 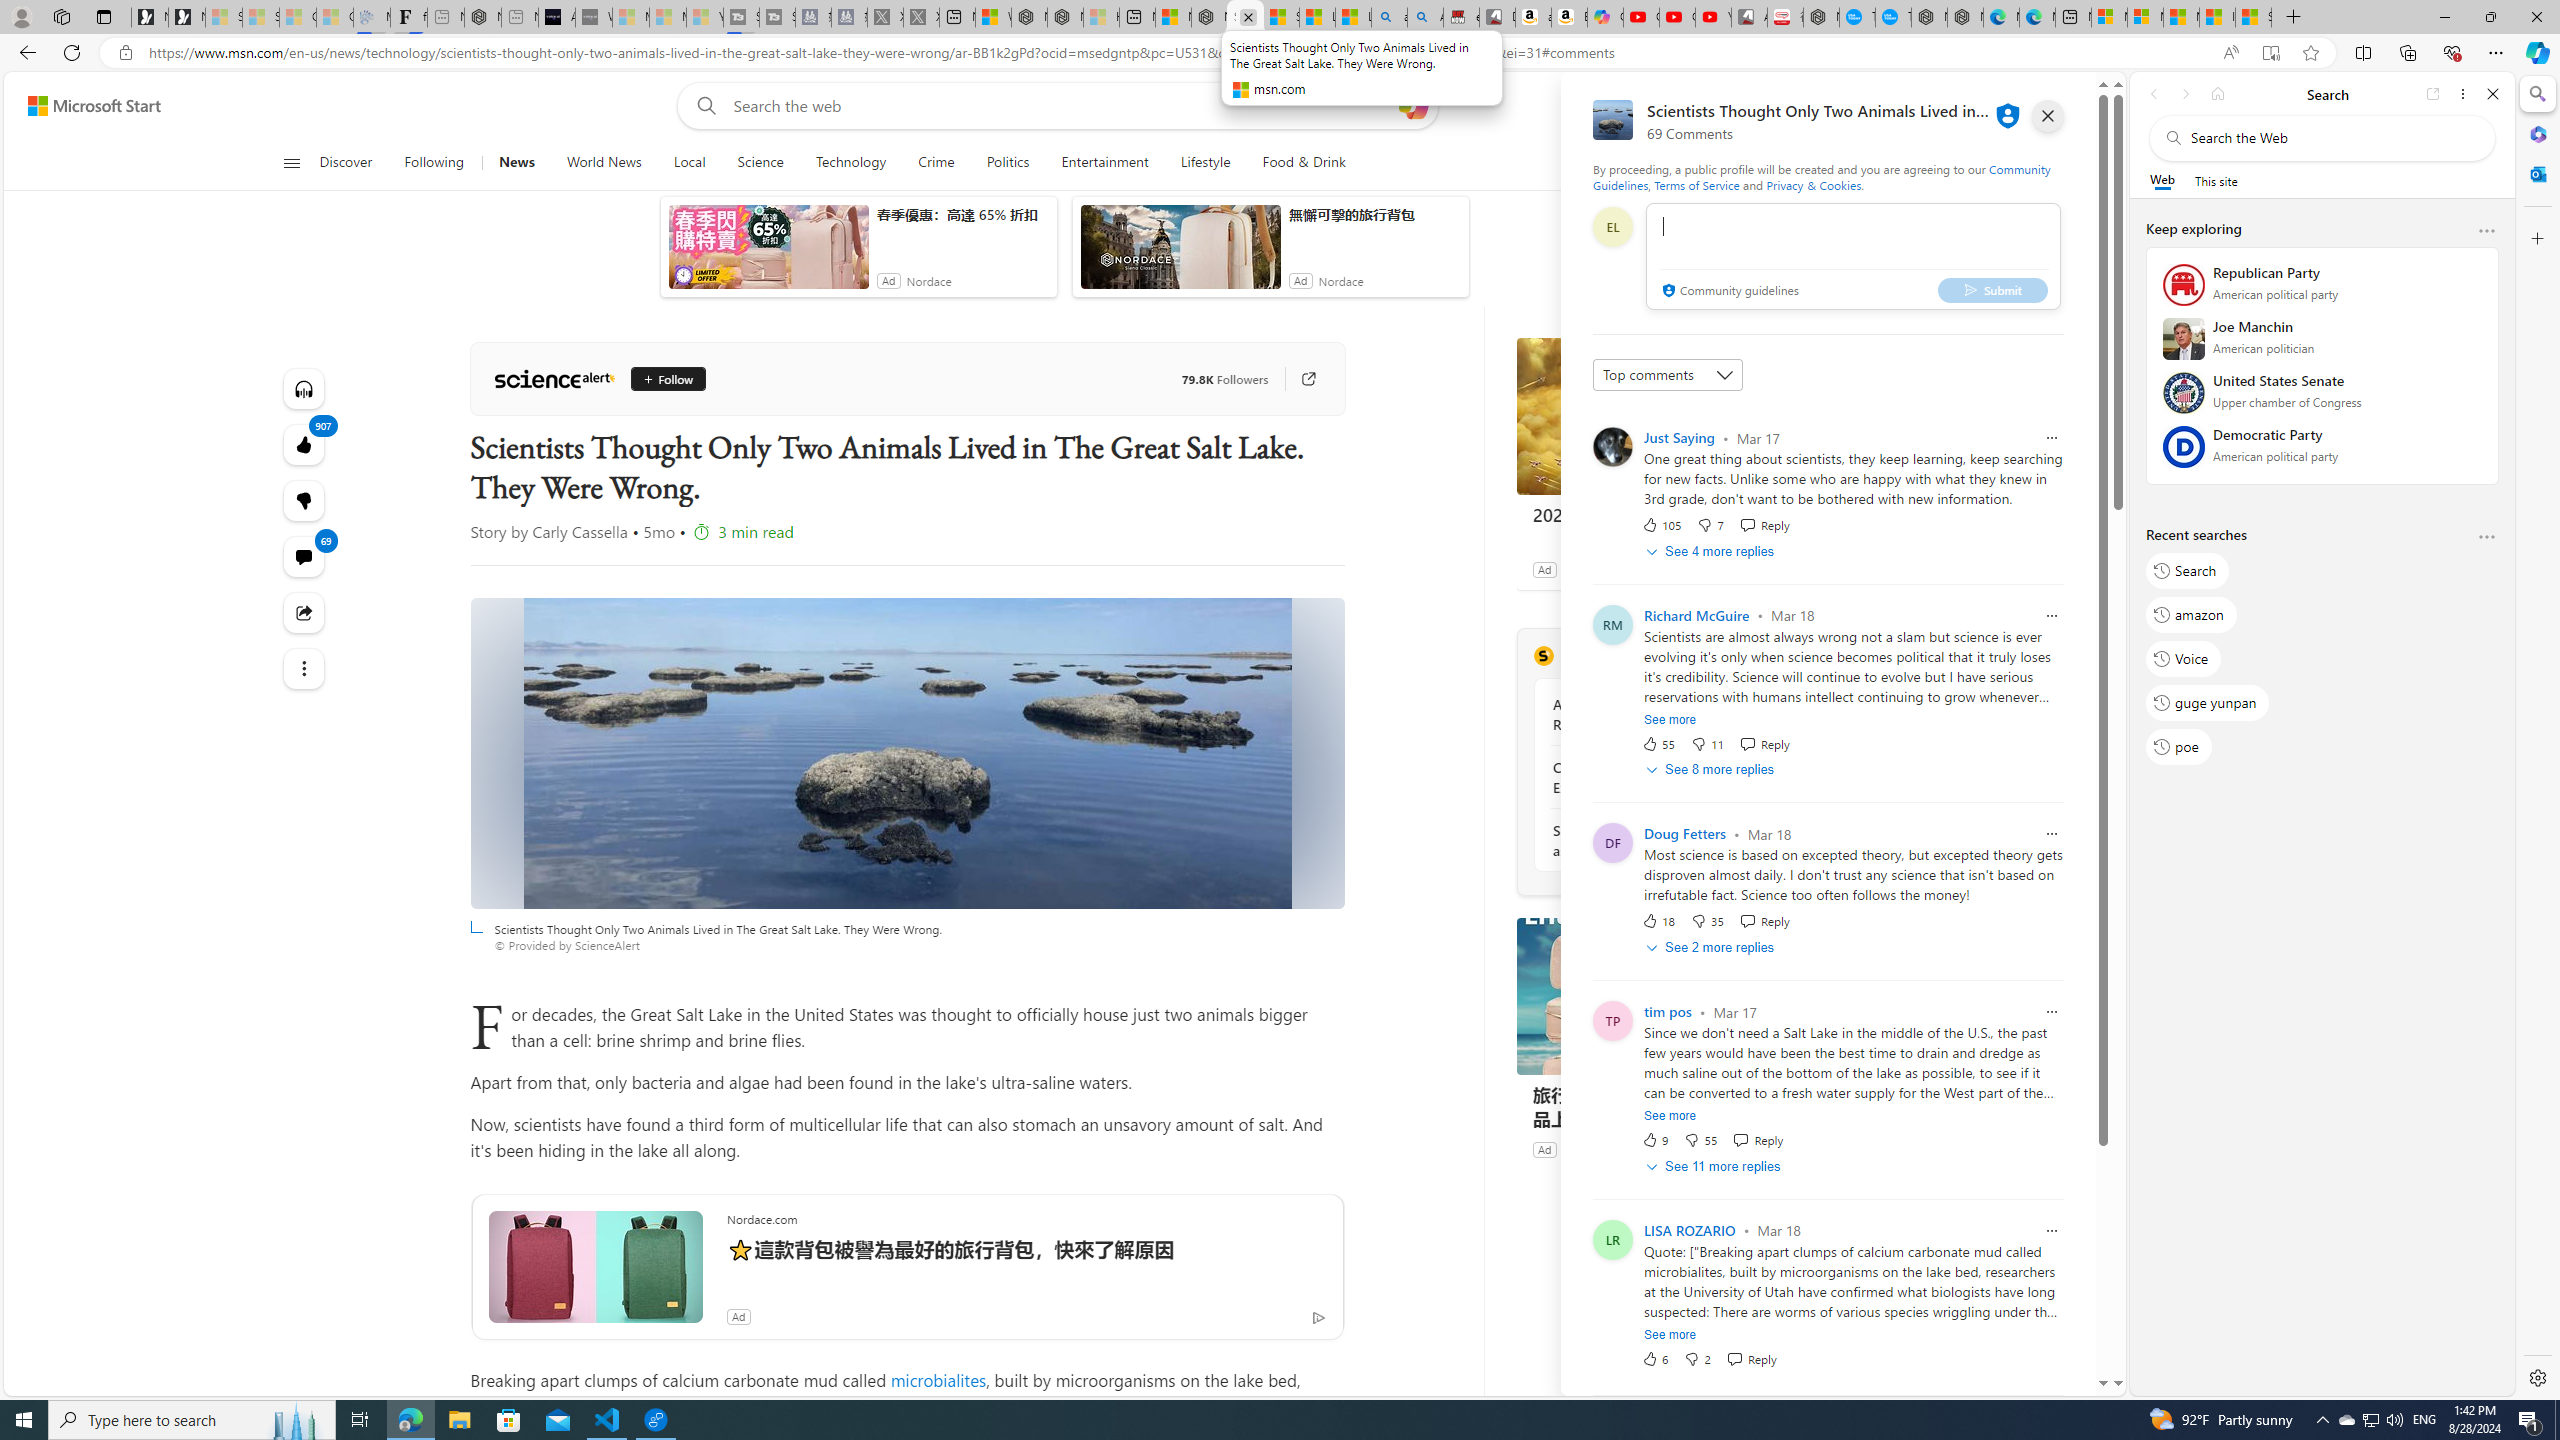 I want to click on poe, so click(x=2178, y=746).